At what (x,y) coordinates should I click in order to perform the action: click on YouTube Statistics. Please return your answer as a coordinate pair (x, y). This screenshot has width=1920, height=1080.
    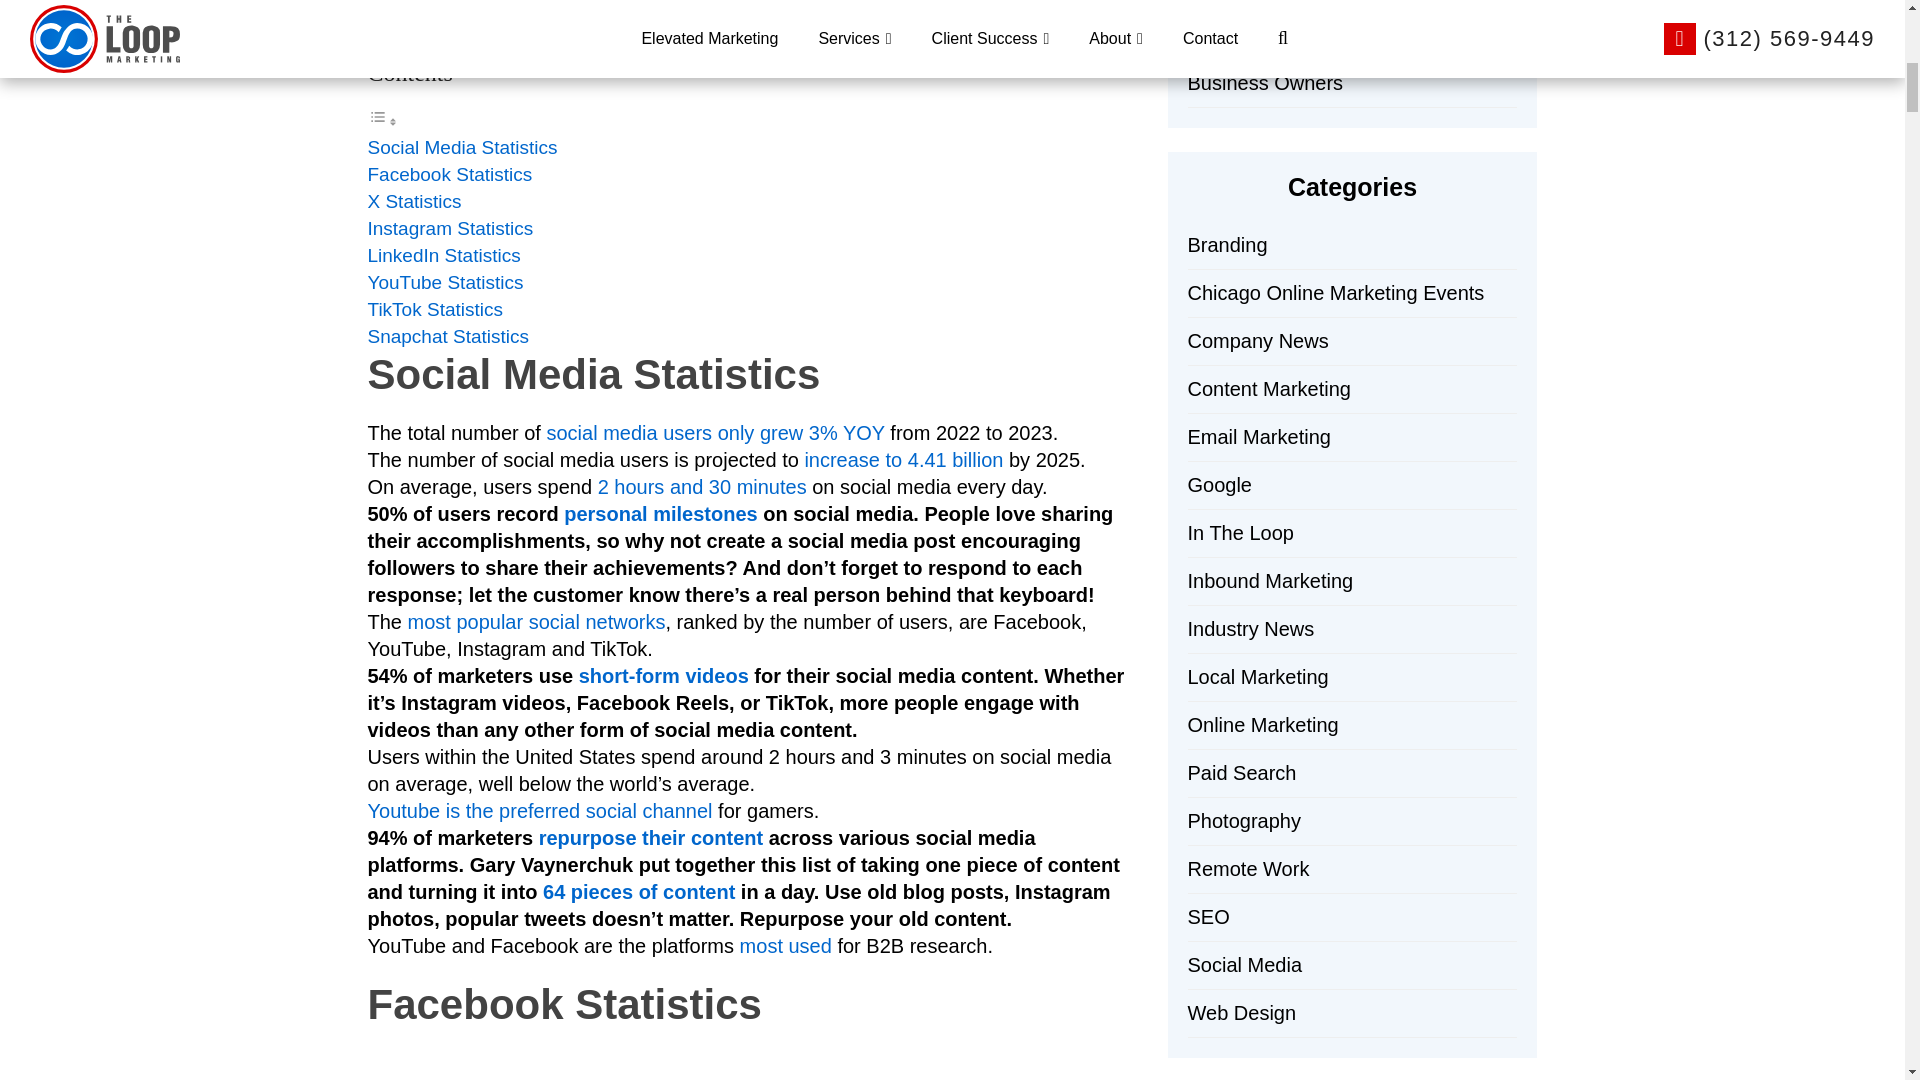
    Looking at the image, I should click on (446, 282).